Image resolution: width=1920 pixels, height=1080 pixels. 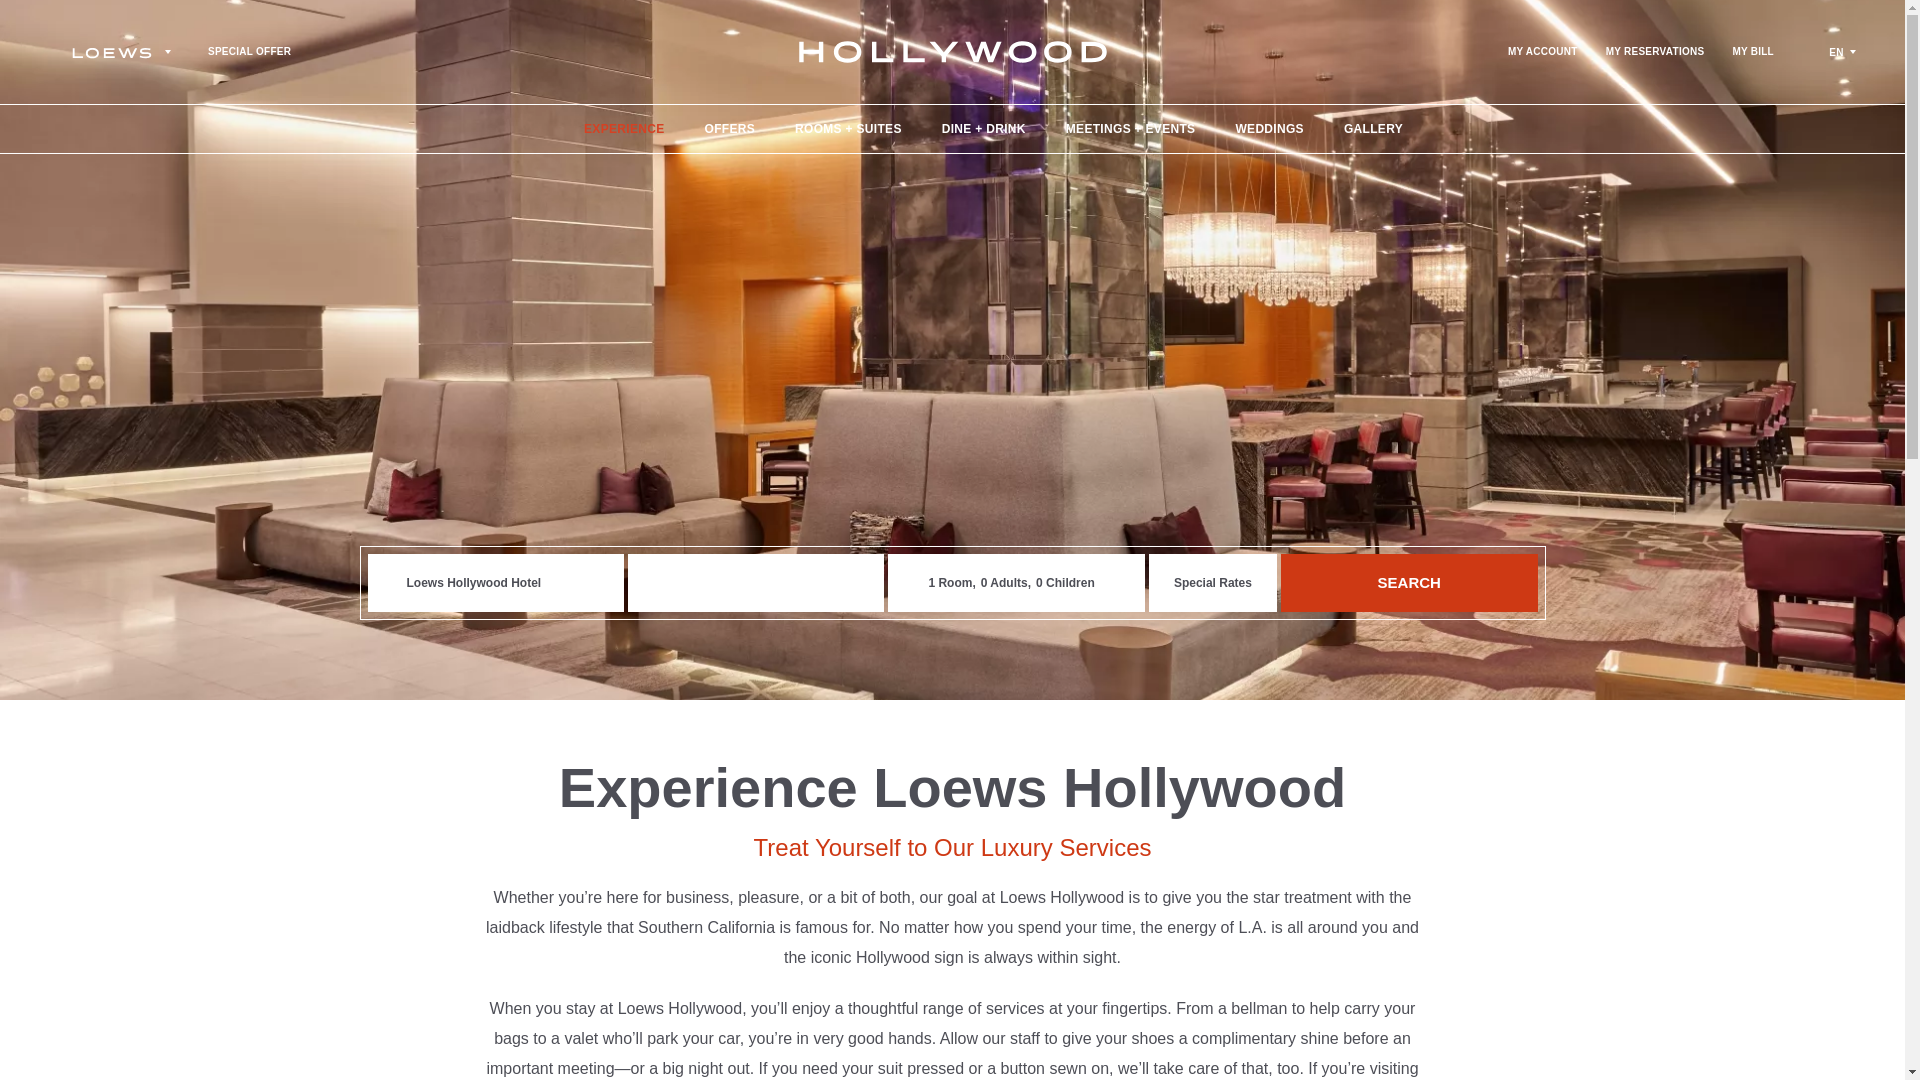 What do you see at coordinates (1542, 52) in the screenshot?
I see `MY ACCOUNT` at bounding box center [1542, 52].